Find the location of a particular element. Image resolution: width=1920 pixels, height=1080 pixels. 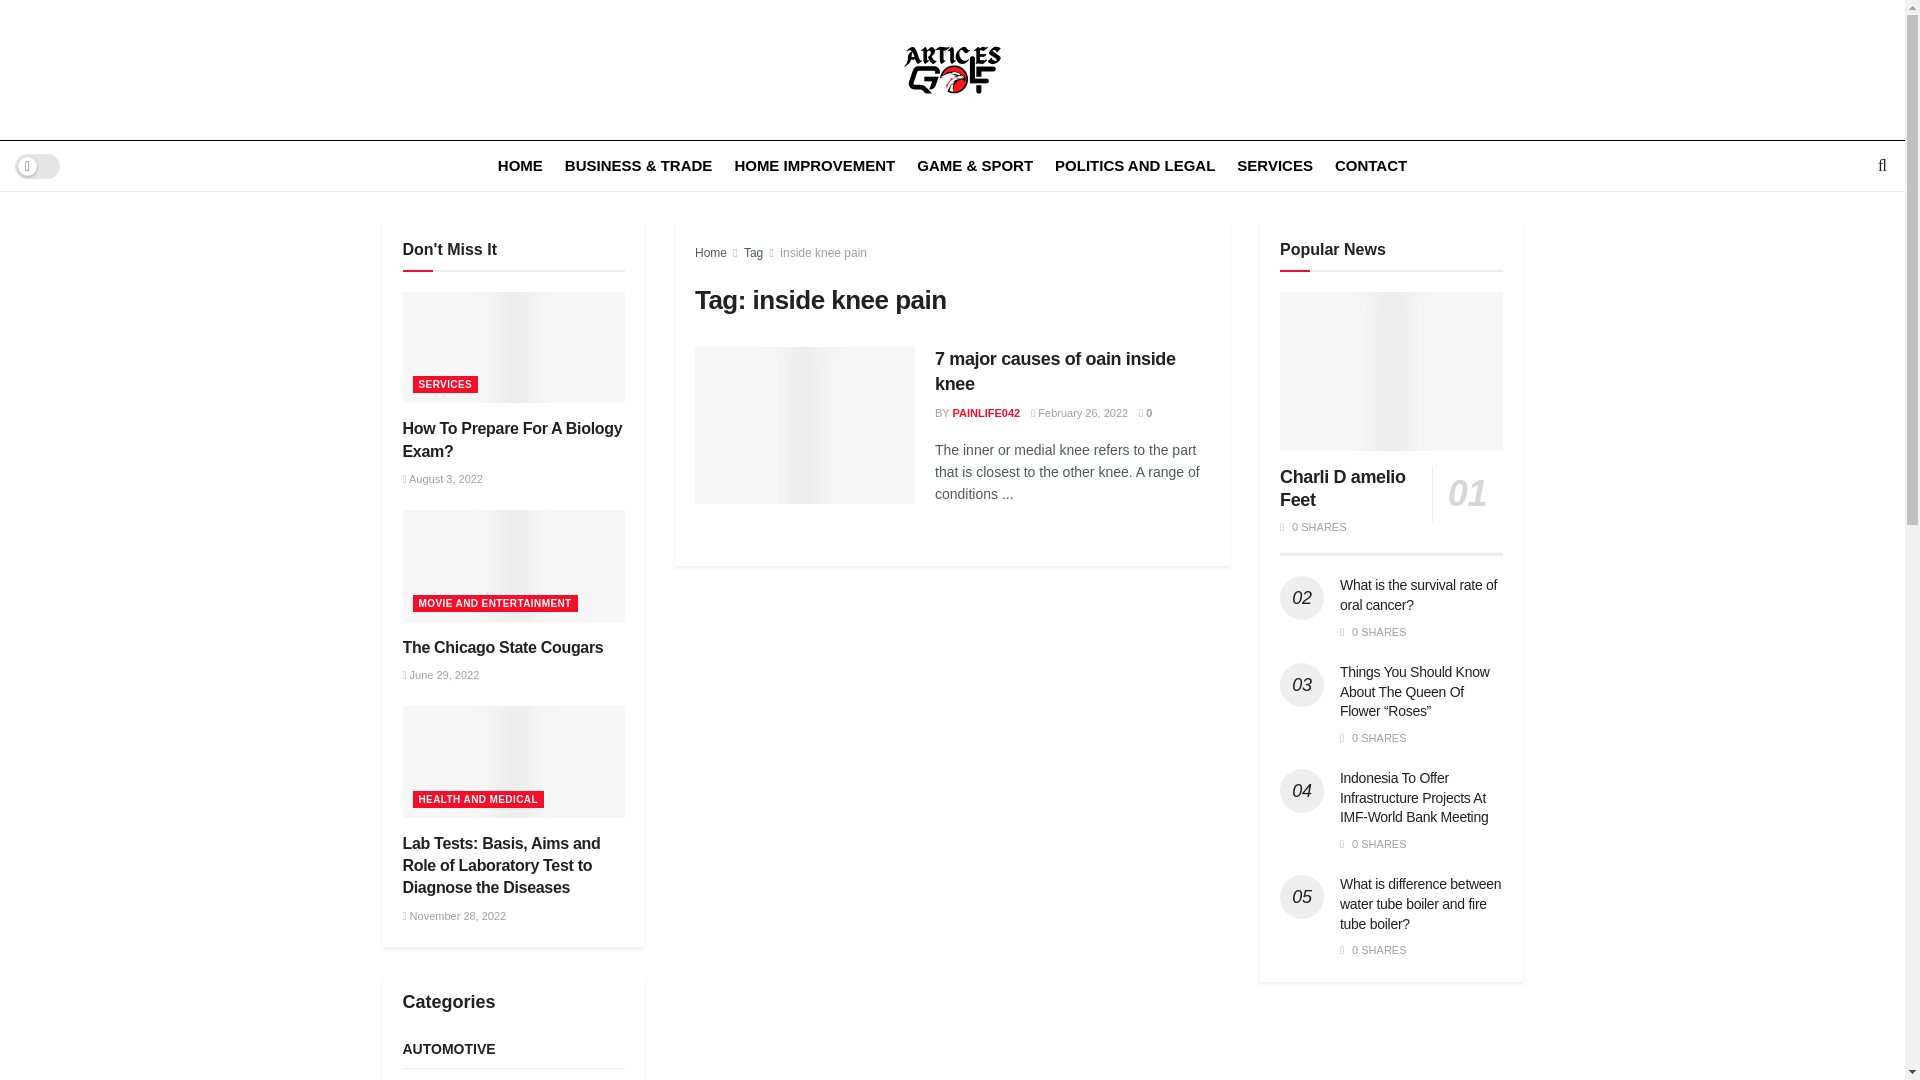

HOME is located at coordinates (520, 166).